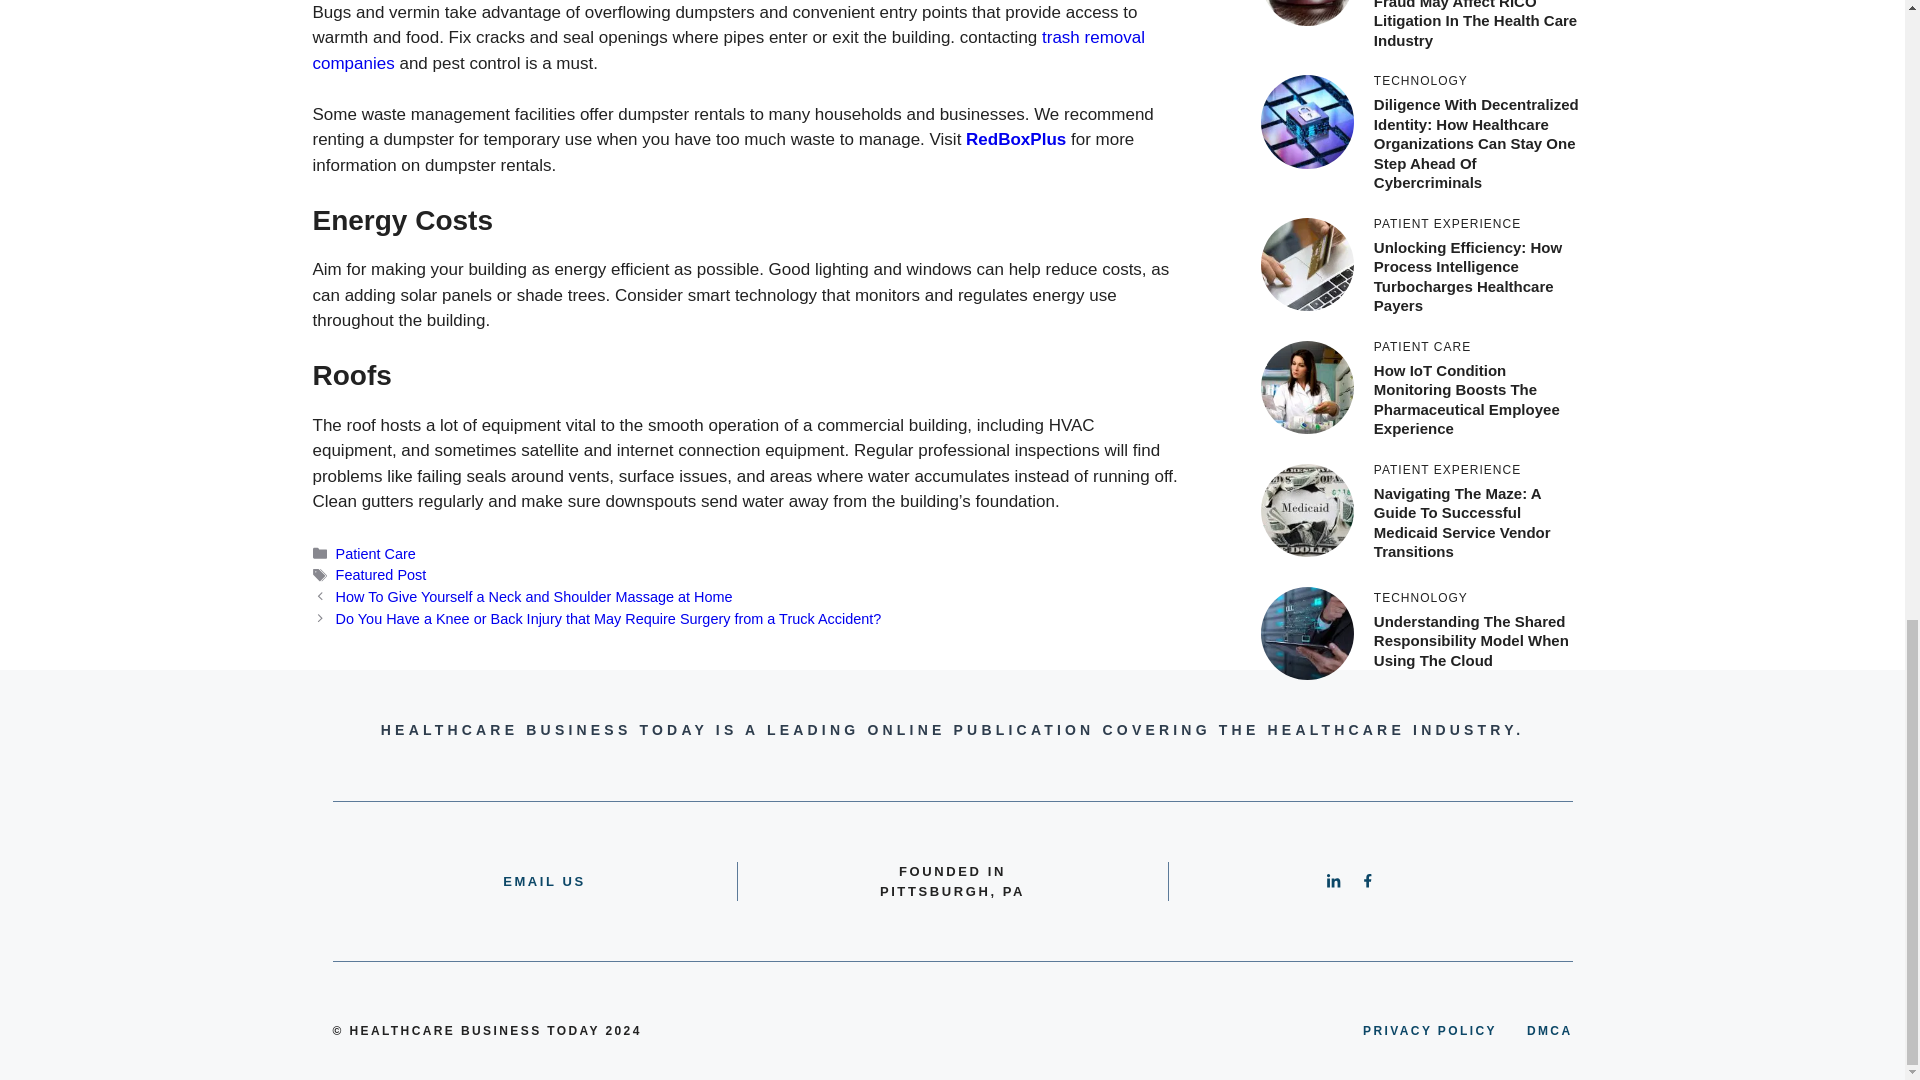 The image size is (1920, 1080). Describe the element at coordinates (381, 575) in the screenshot. I see `Featured Post` at that location.